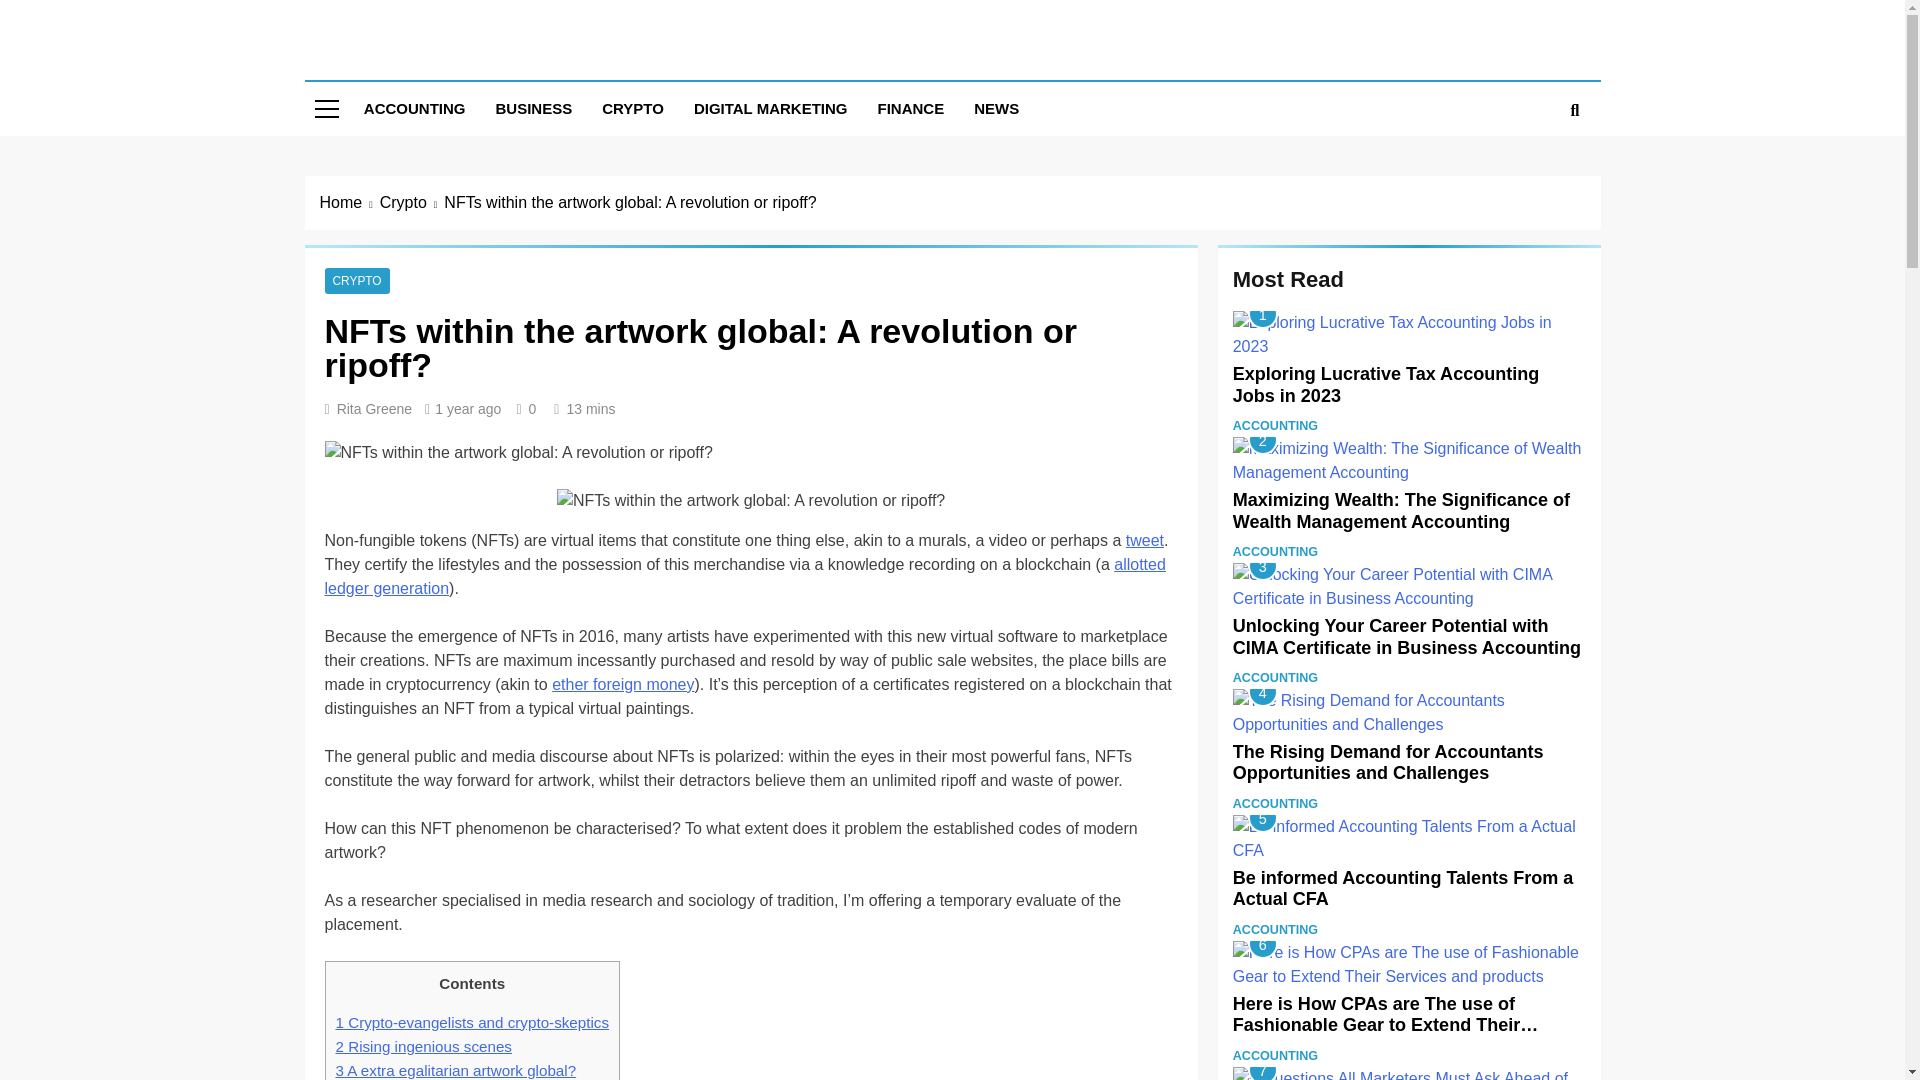  I want to click on NFTs within the artwork global: A revolution or ripoff?, so click(518, 452).